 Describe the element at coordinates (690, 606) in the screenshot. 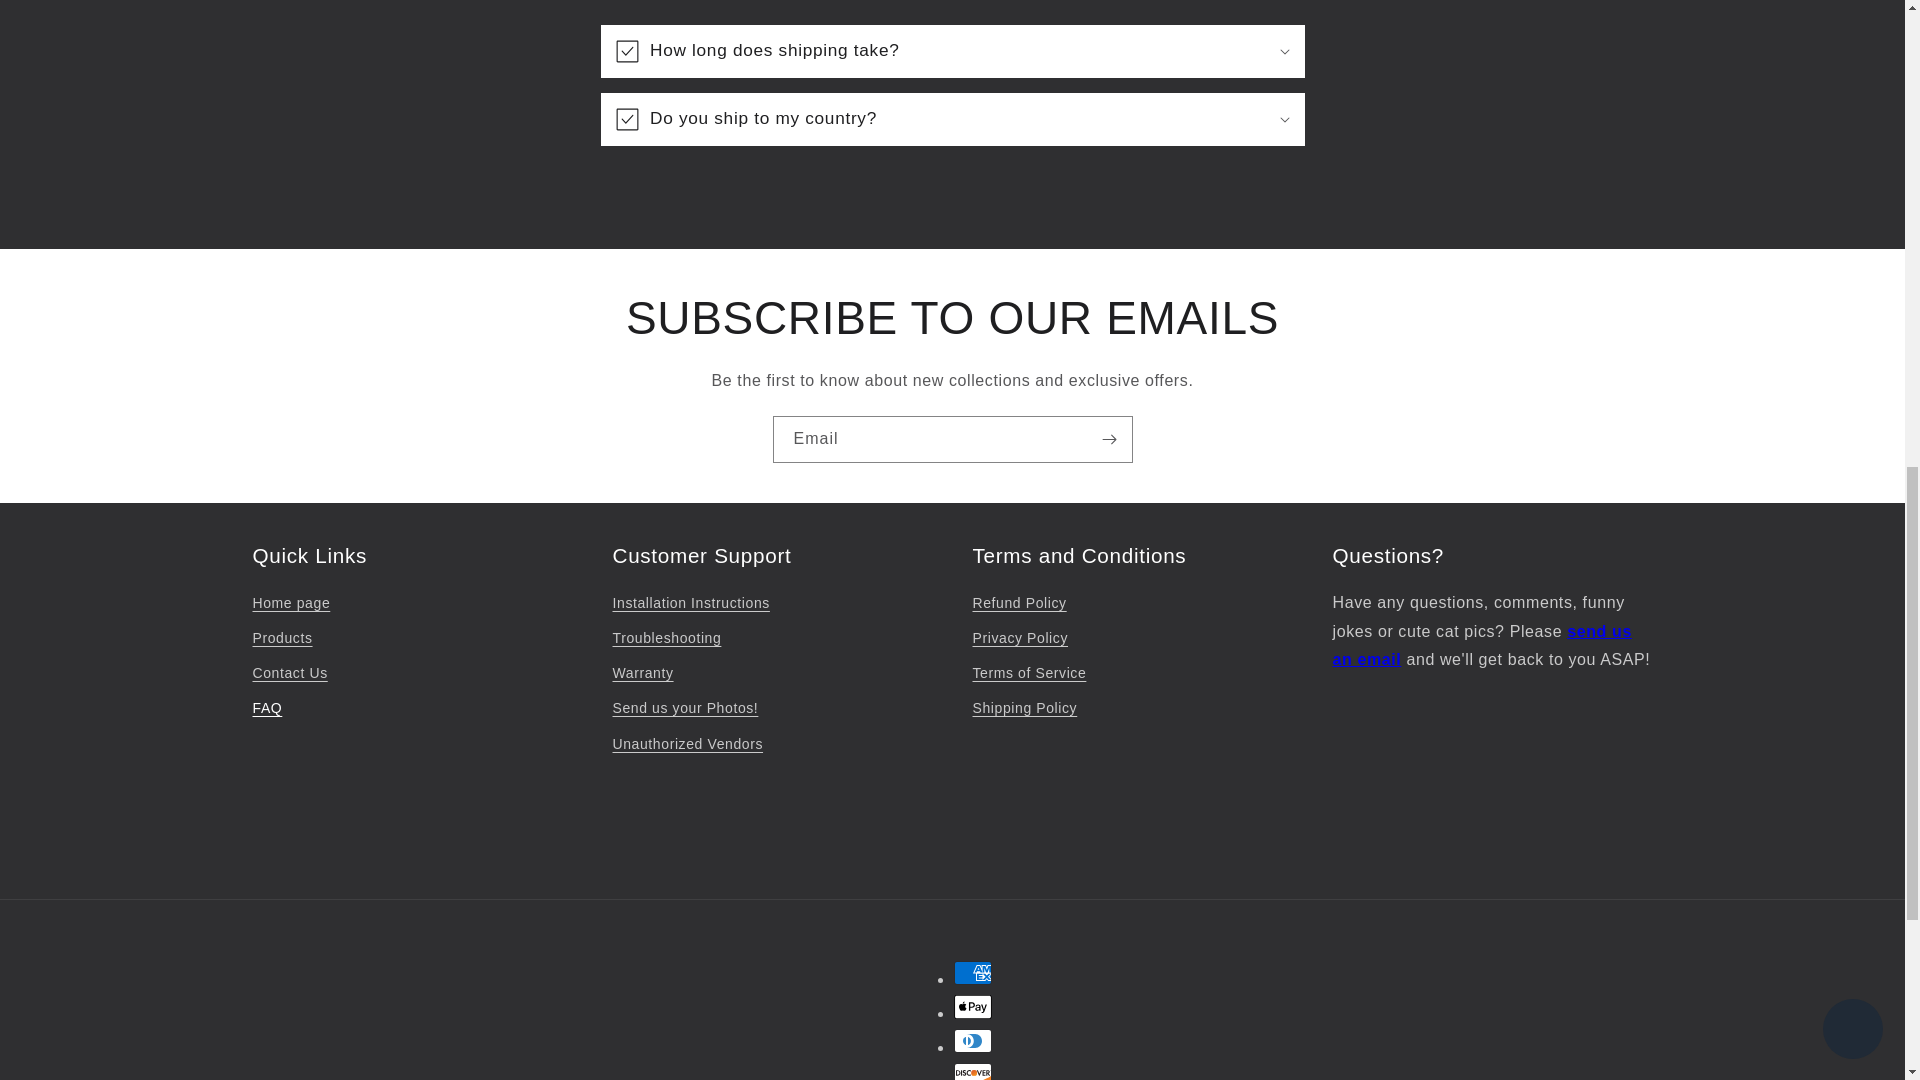

I see `Installation Instructions` at that location.